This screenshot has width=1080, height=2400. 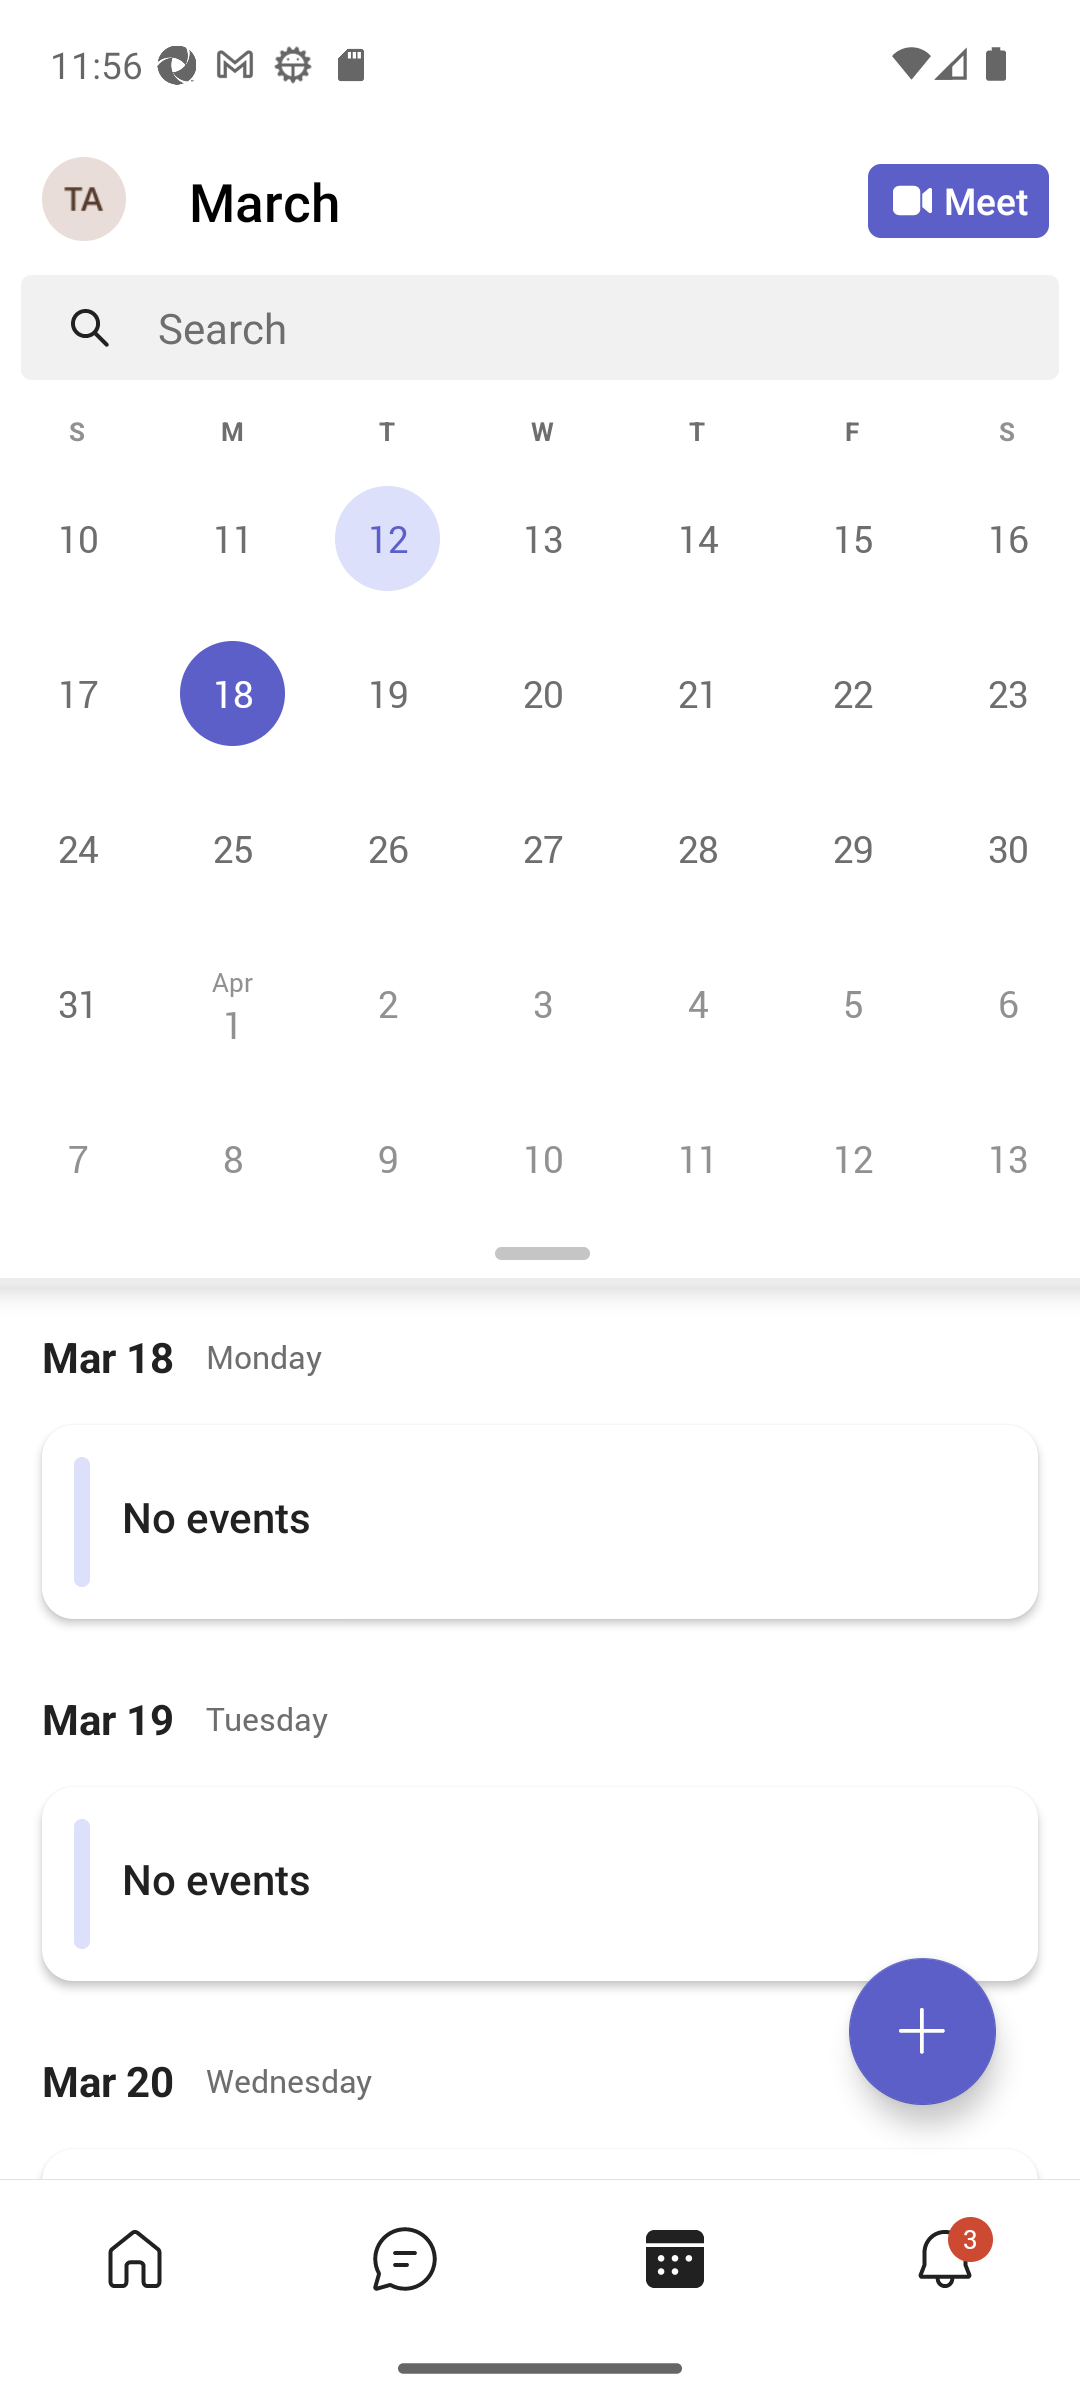 What do you see at coordinates (697, 538) in the screenshot?
I see `Thursday, March 14 14` at bounding box center [697, 538].